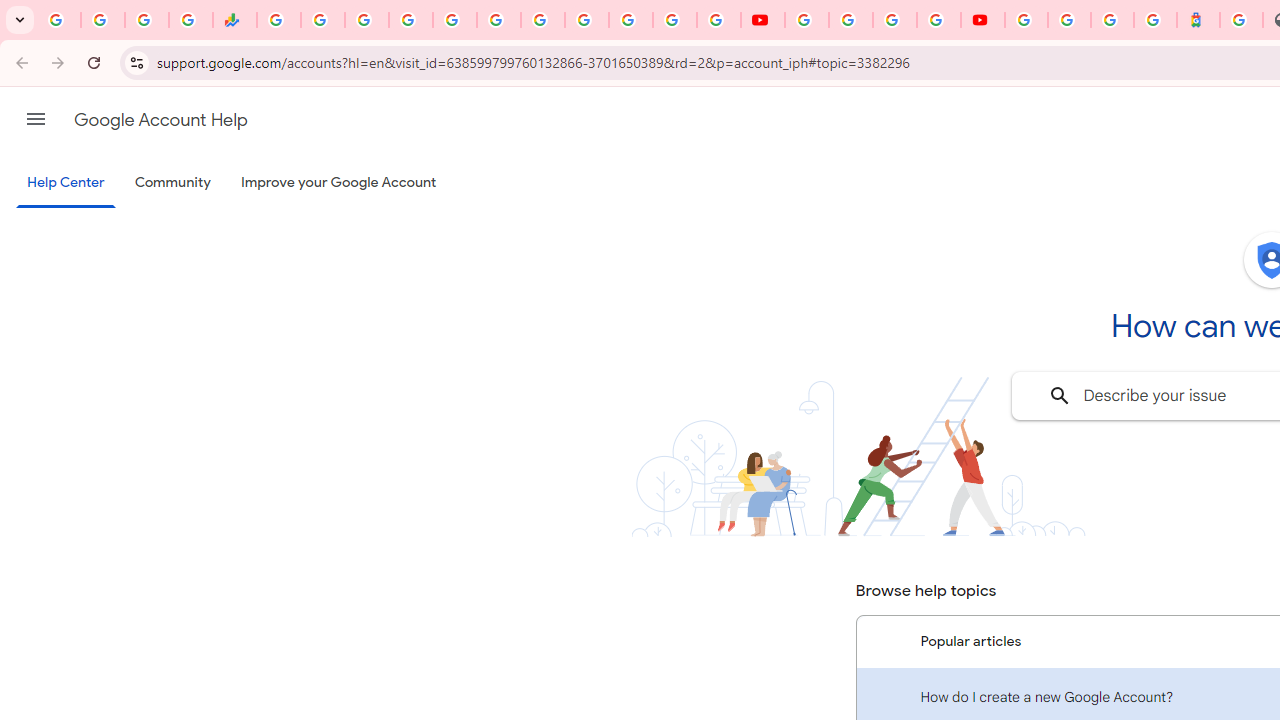  What do you see at coordinates (806, 20) in the screenshot?
I see `YouTube` at bounding box center [806, 20].